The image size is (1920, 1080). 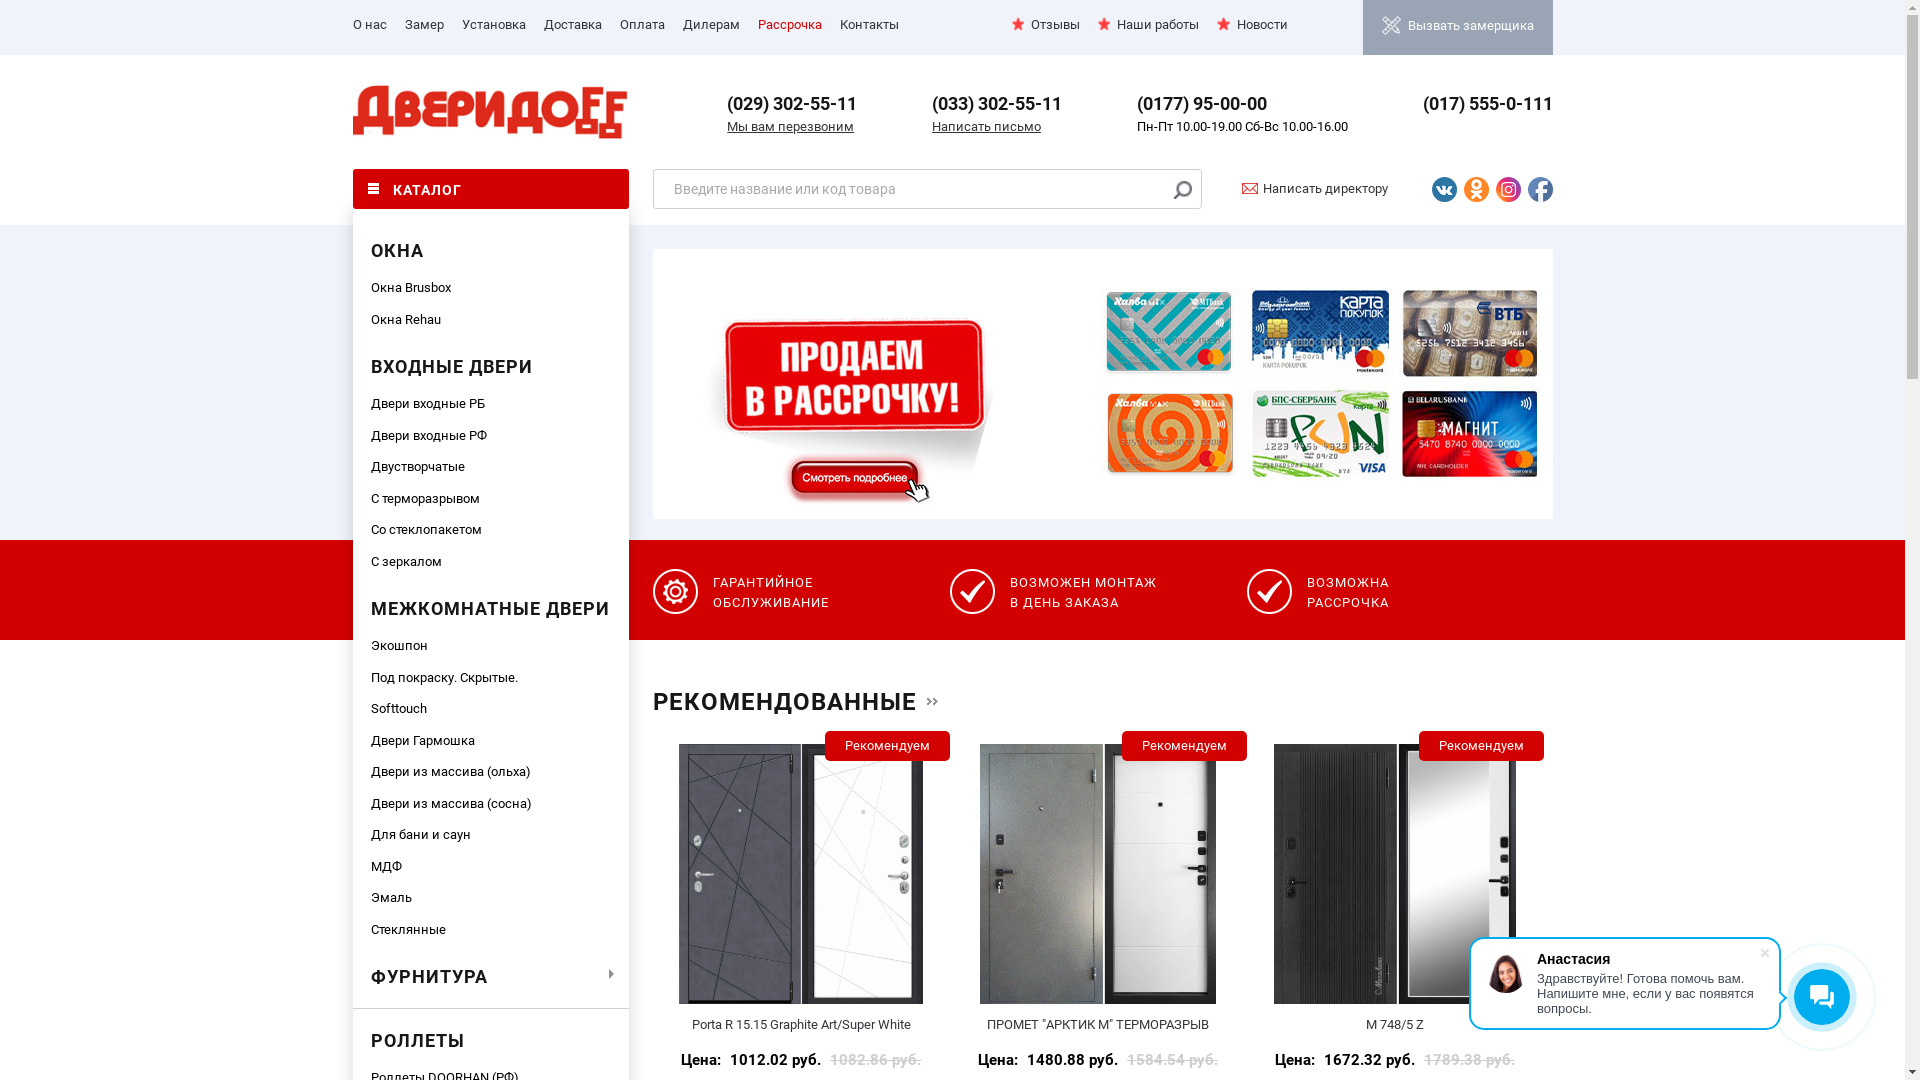 I want to click on Softtouch, so click(x=490, y=709).